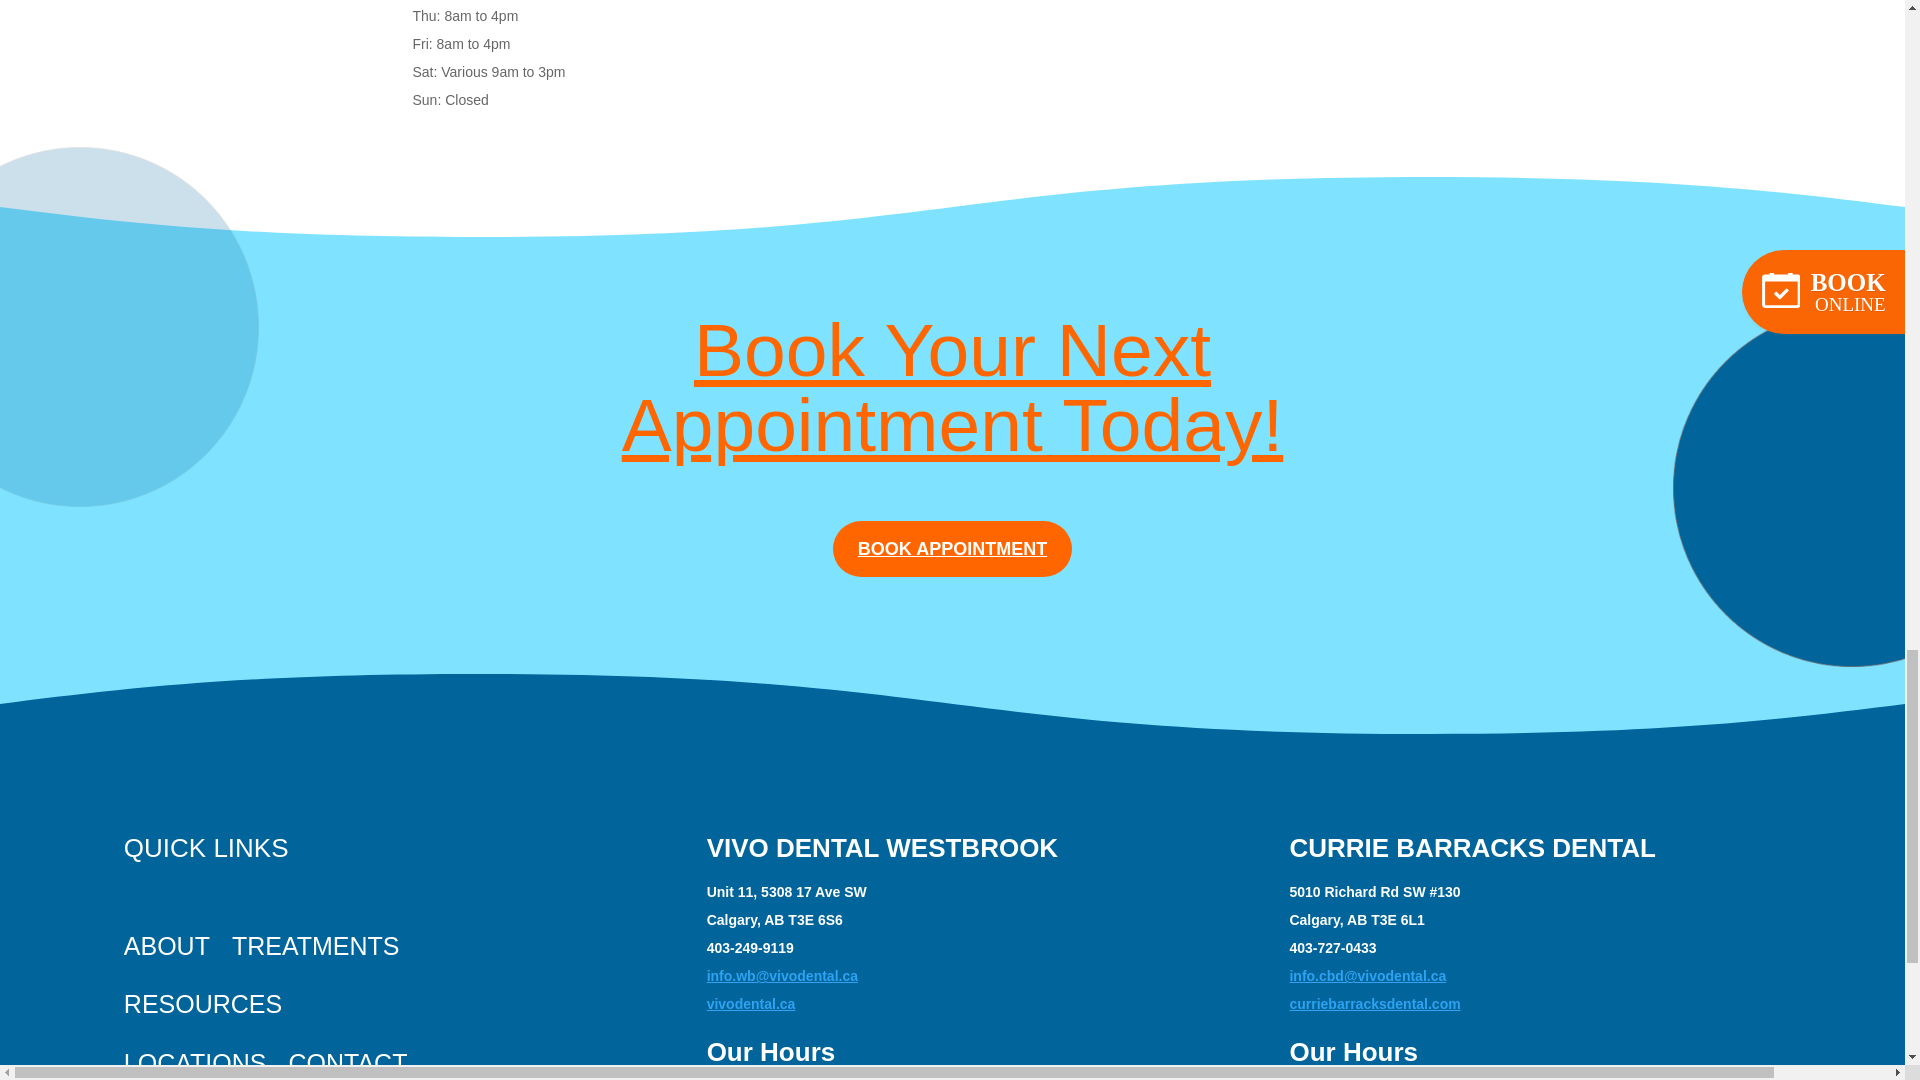 This screenshot has height=1080, width=1920. Describe the element at coordinates (1374, 1003) in the screenshot. I see `curriebarracksdental.com` at that location.